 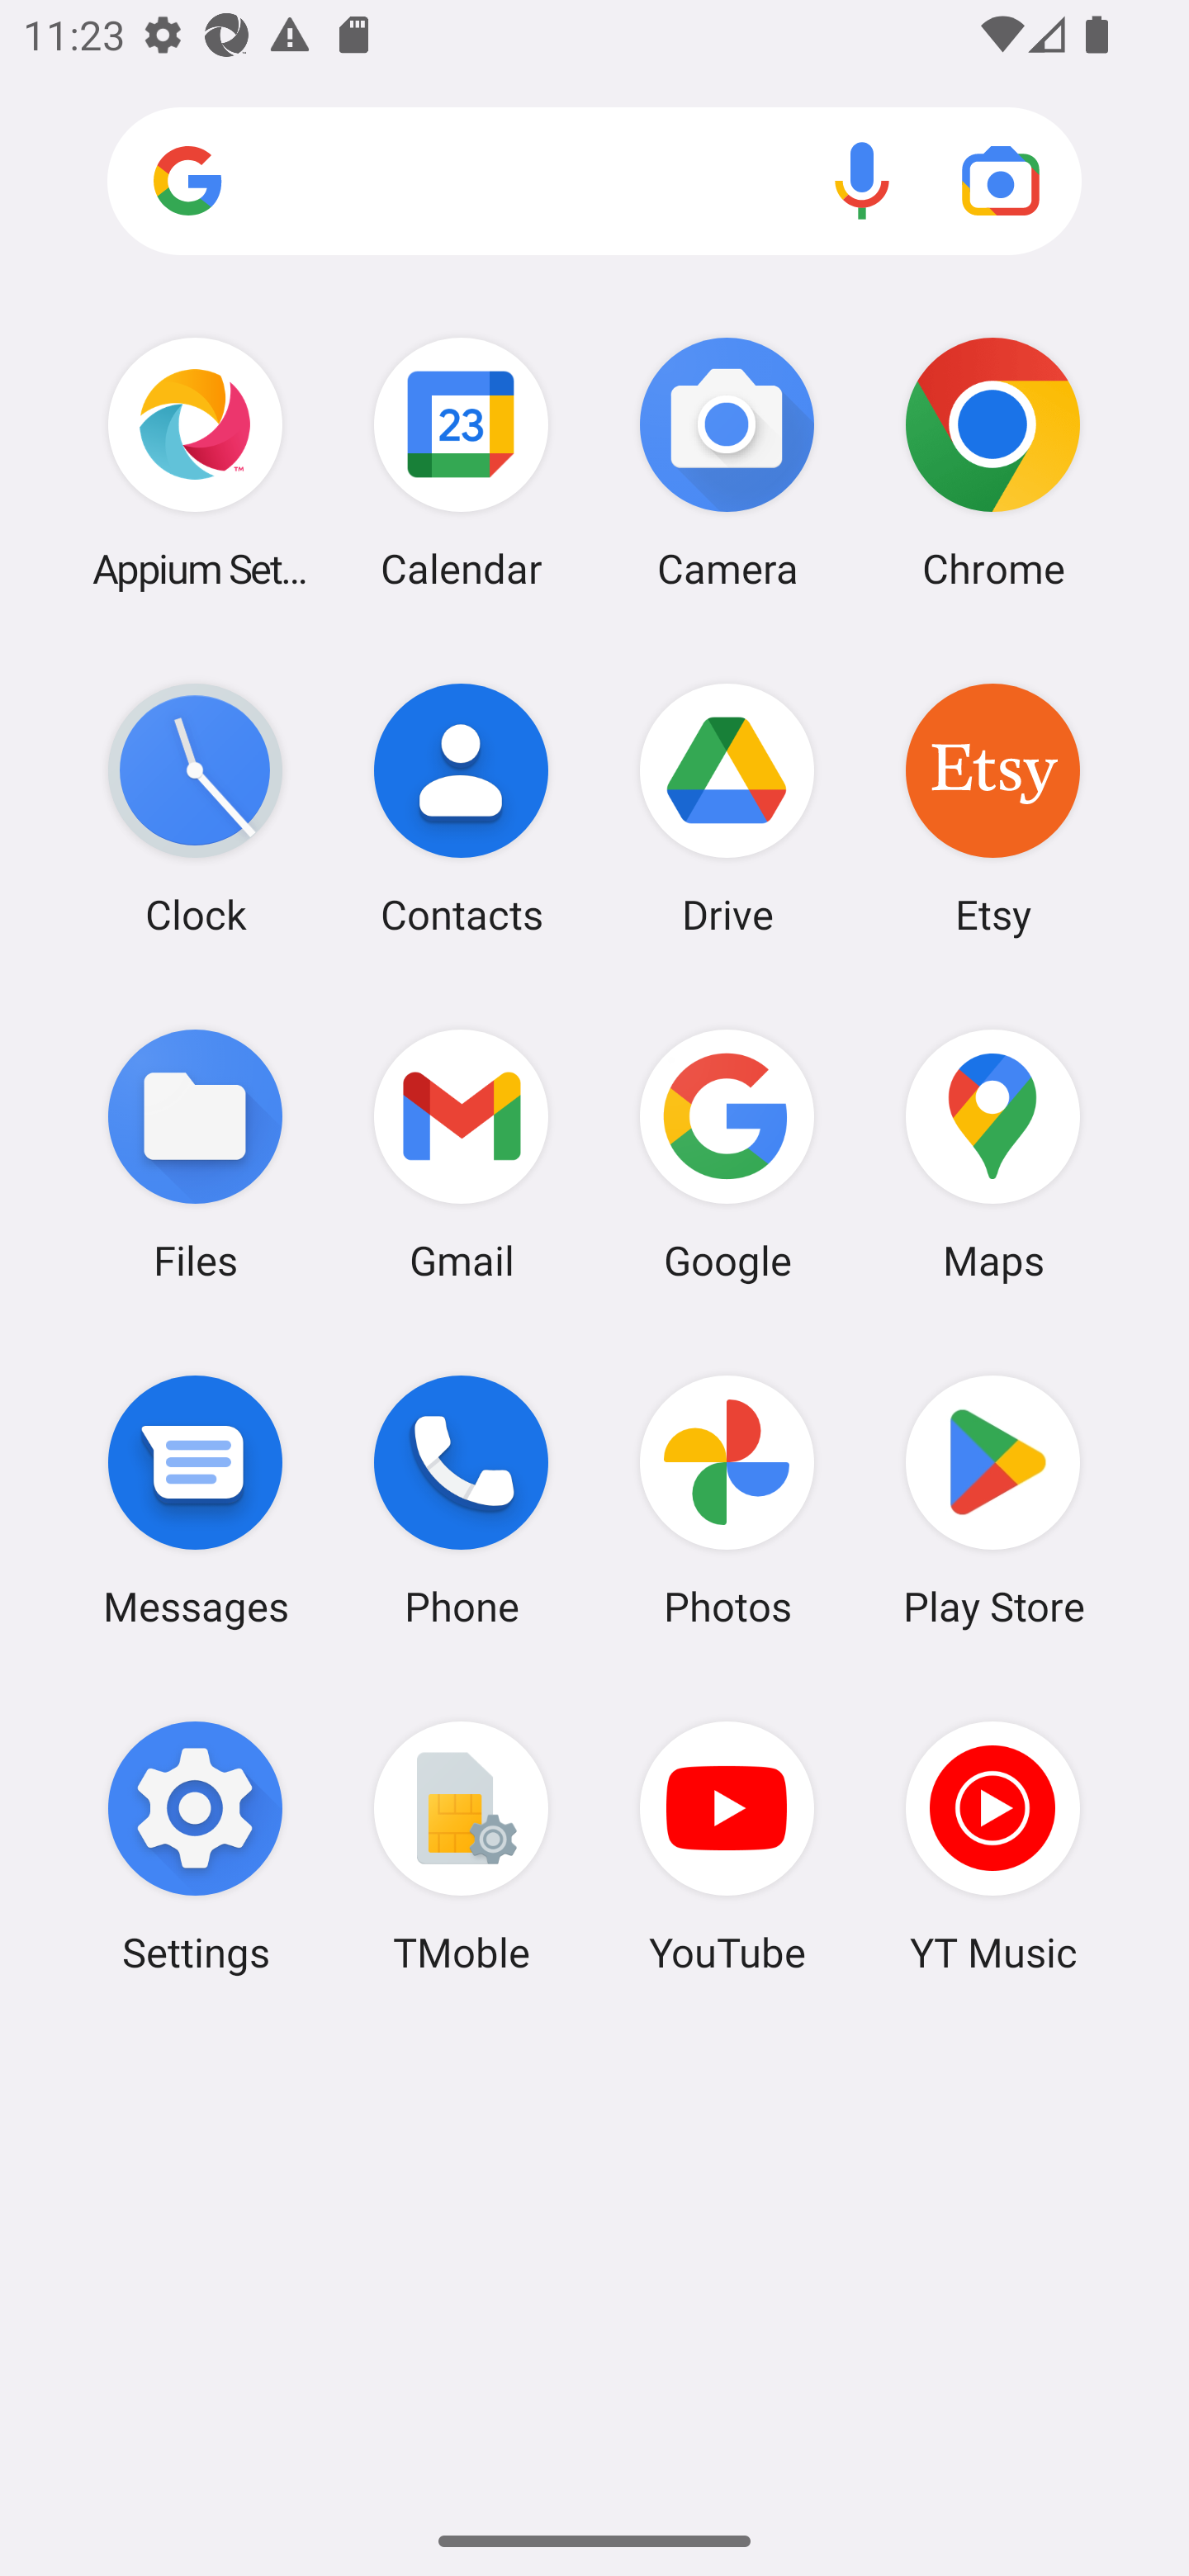 What do you see at coordinates (594, 182) in the screenshot?
I see `Search apps, web and more` at bounding box center [594, 182].